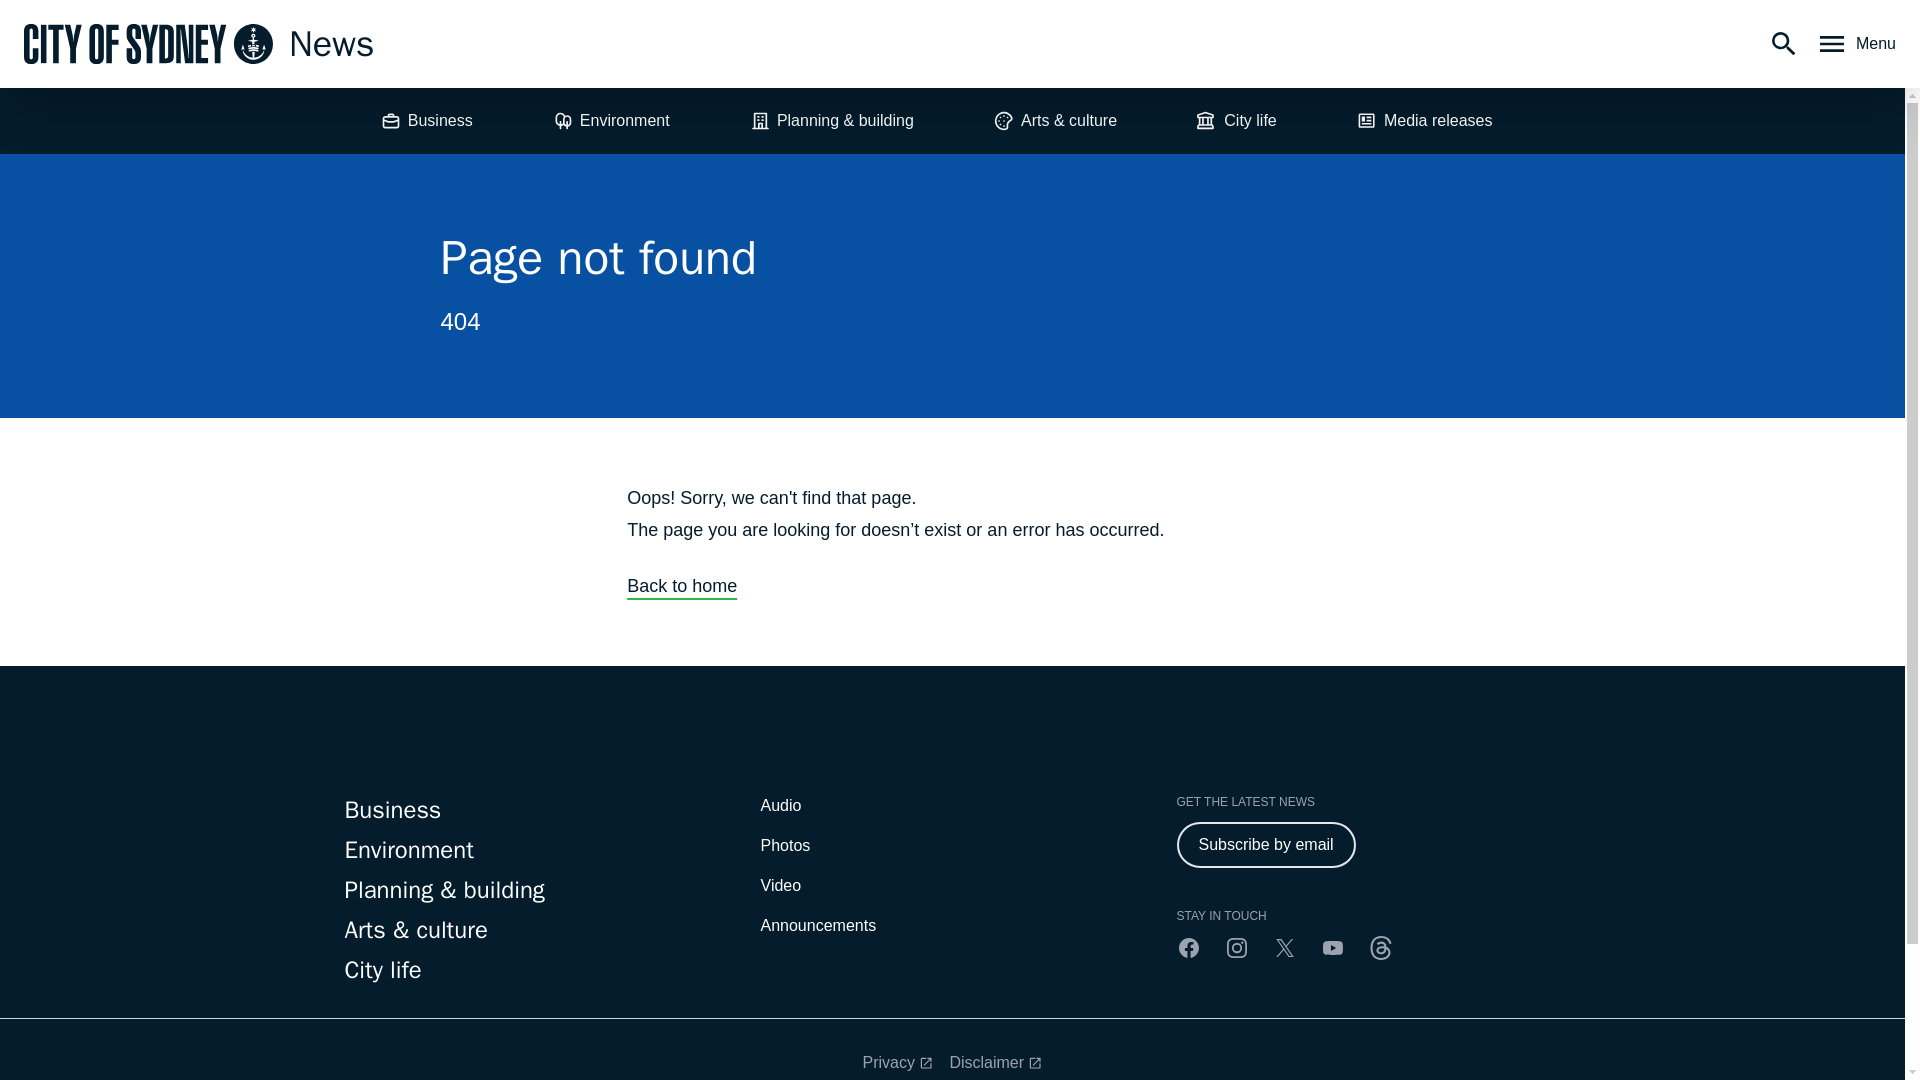 This screenshot has height=1080, width=1920. I want to click on Audio, so click(780, 806).